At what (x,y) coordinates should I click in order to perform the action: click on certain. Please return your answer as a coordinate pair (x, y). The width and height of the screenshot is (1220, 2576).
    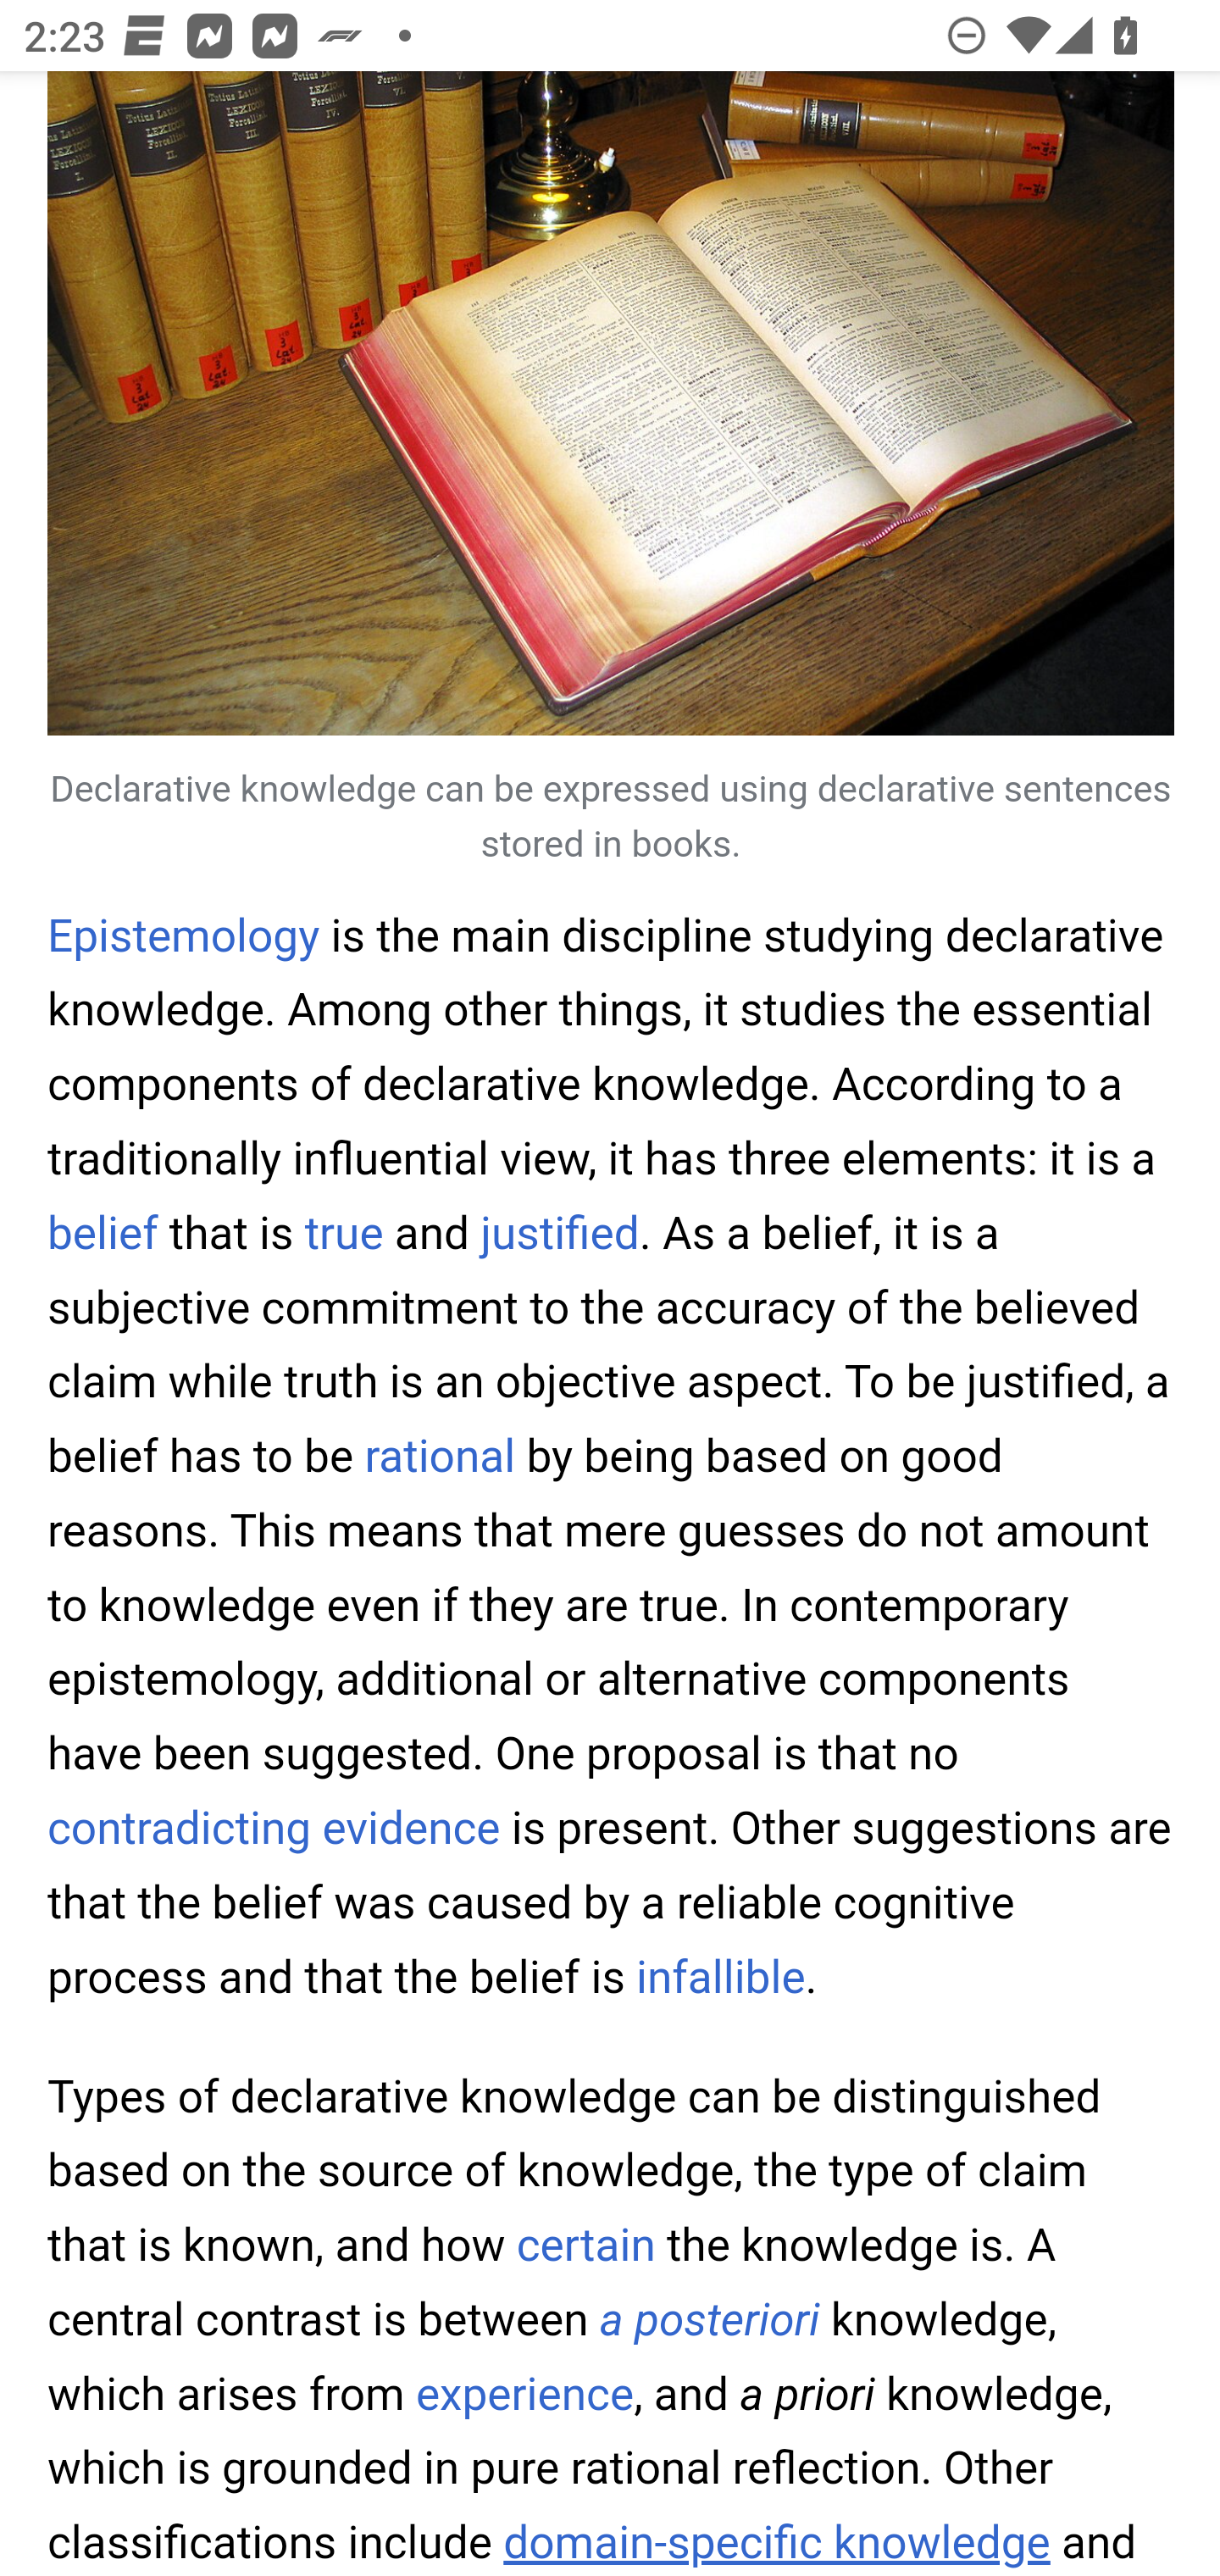
    Looking at the image, I should click on (587, 2246).